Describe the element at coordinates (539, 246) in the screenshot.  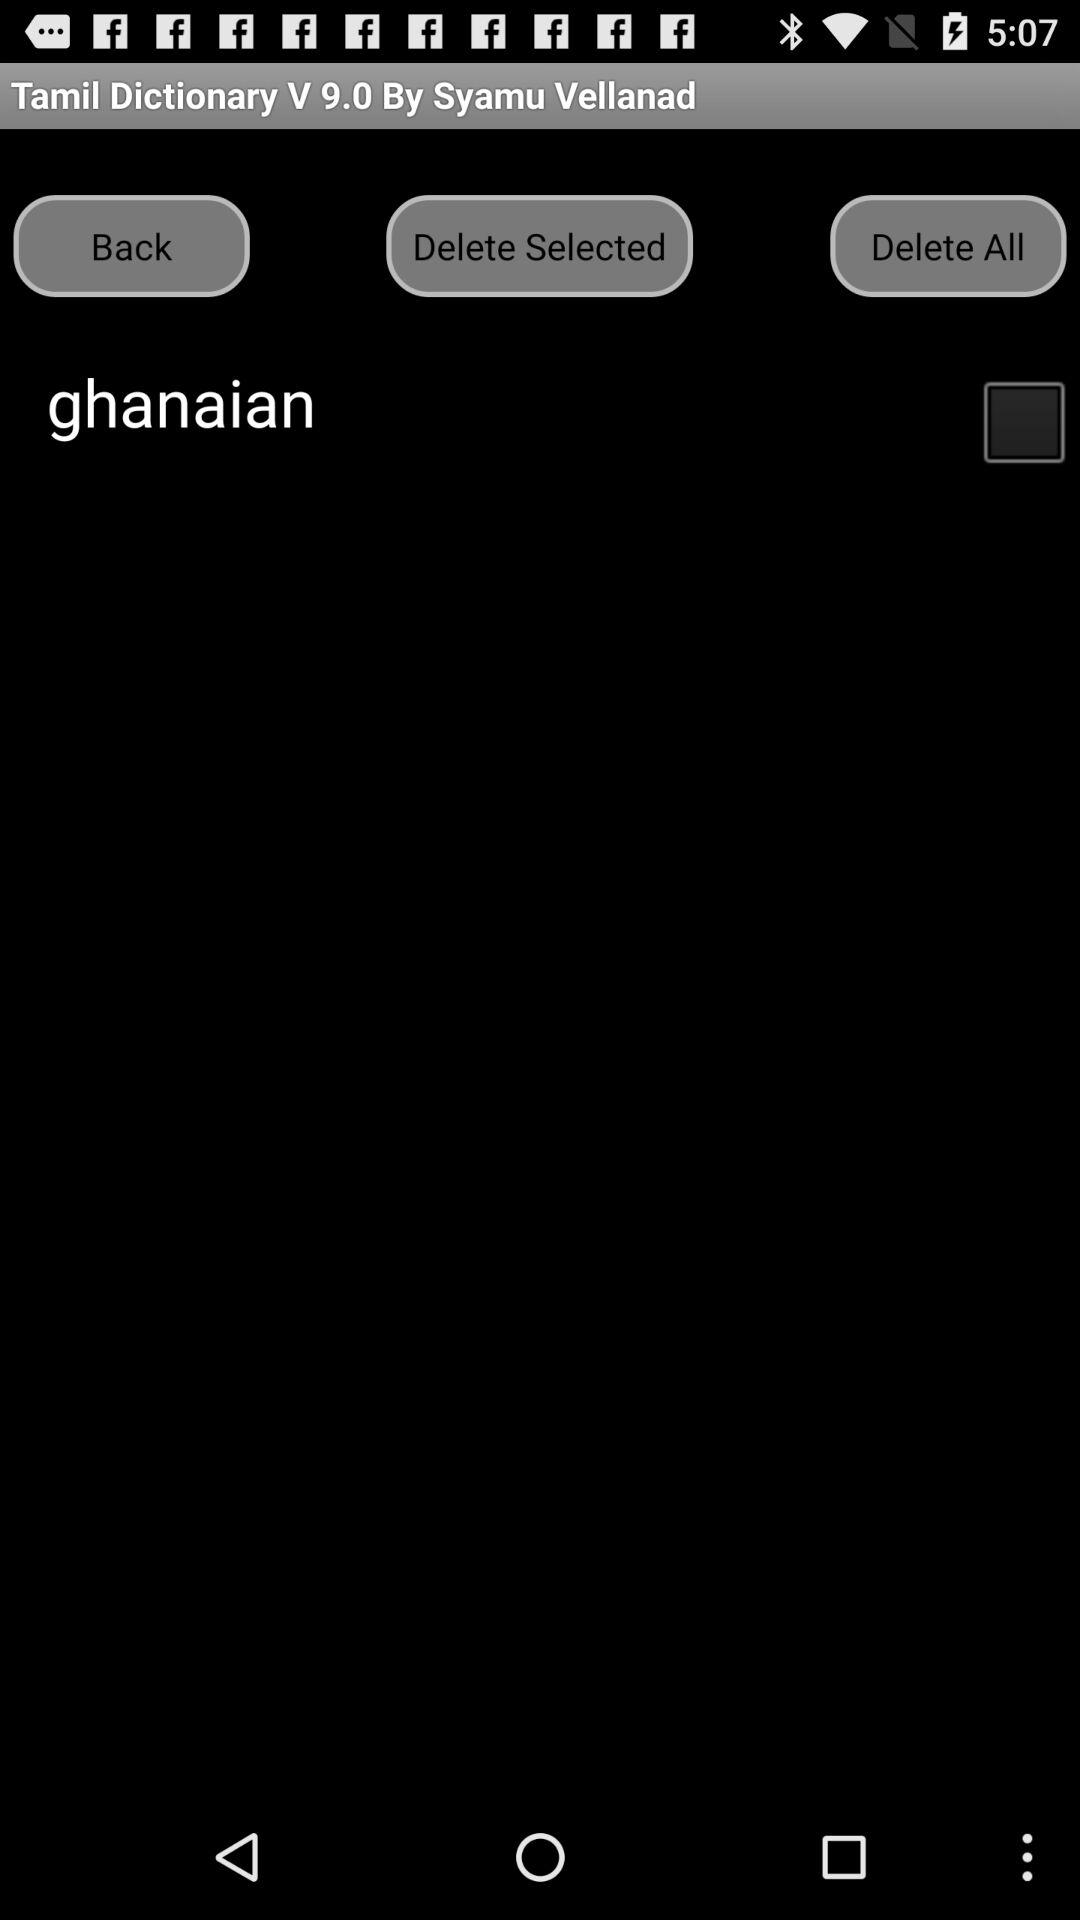
I see `flip until delete selected icon` at that location.